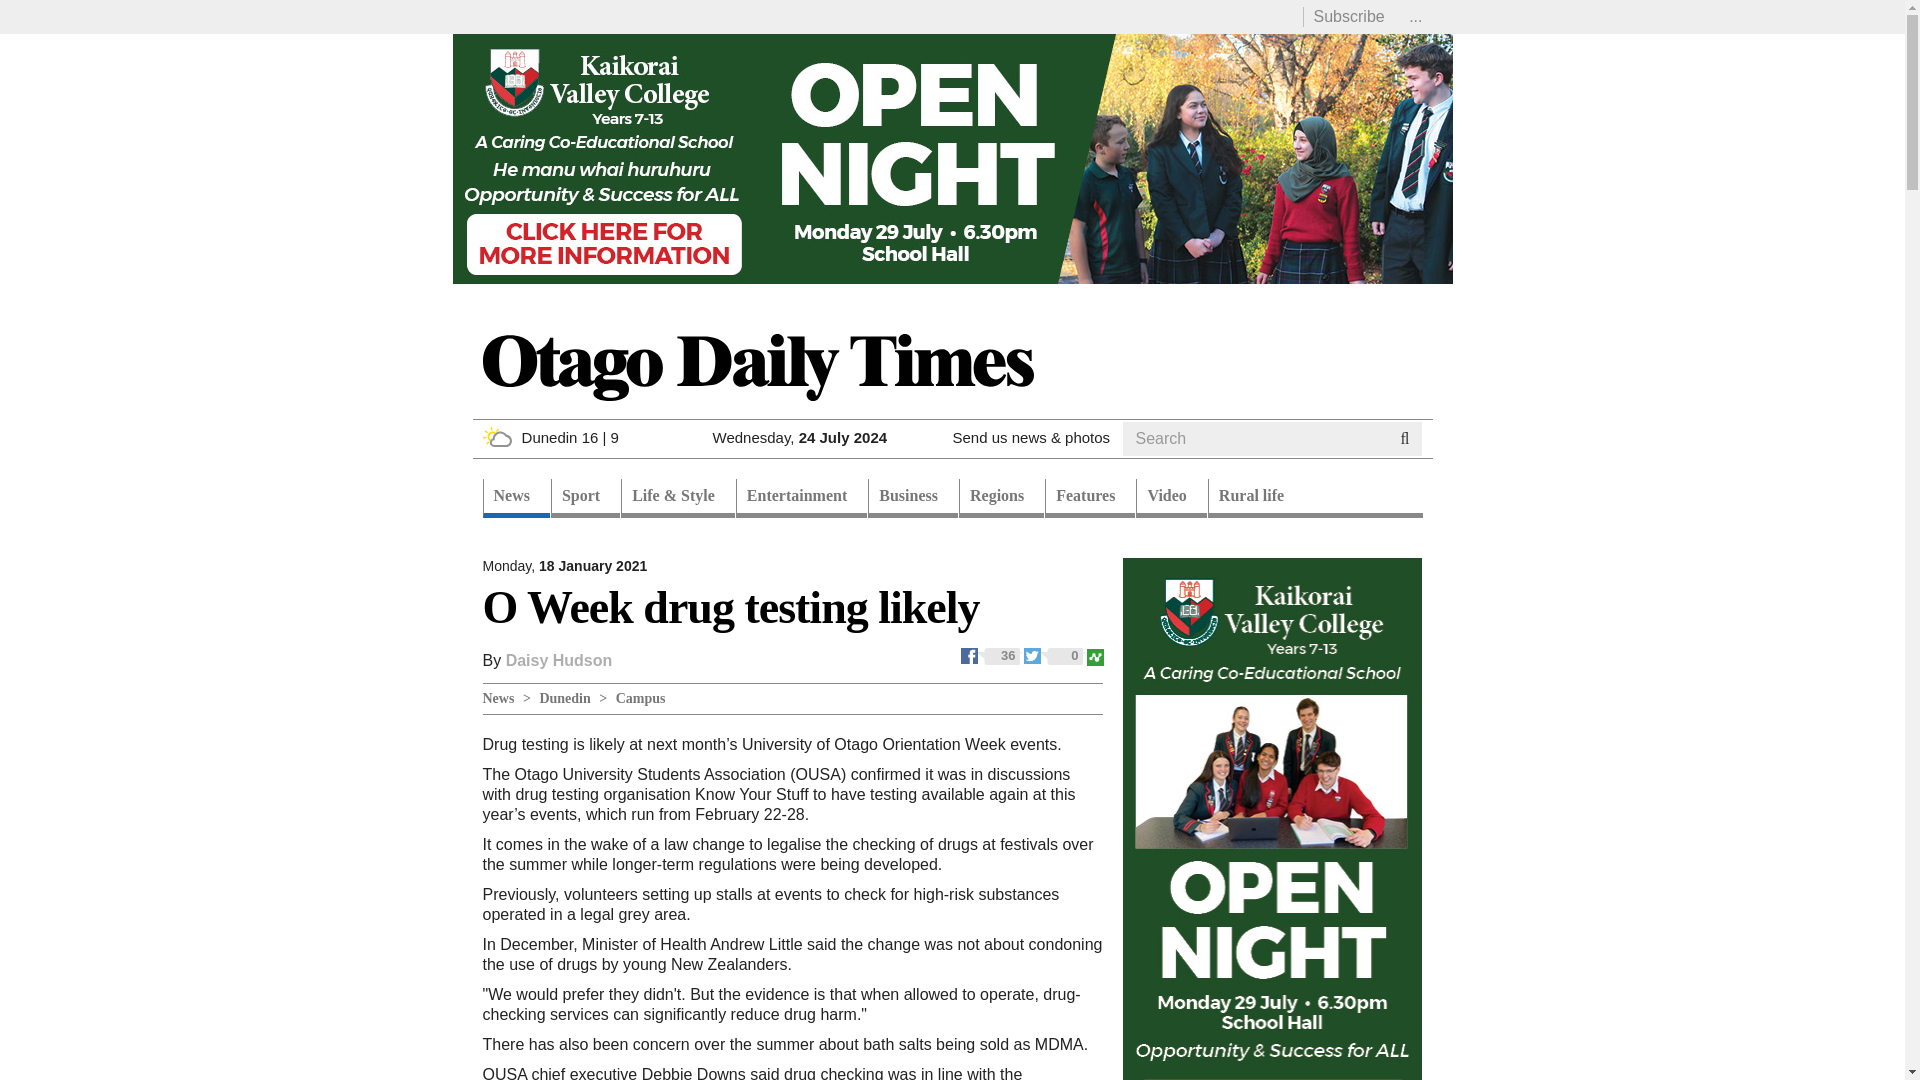 Image resolution: width=1920 pixels, height=1080 pixels. Describe the element at coordinates (1160, 462) in the screenshot. I see `Search` at that location.